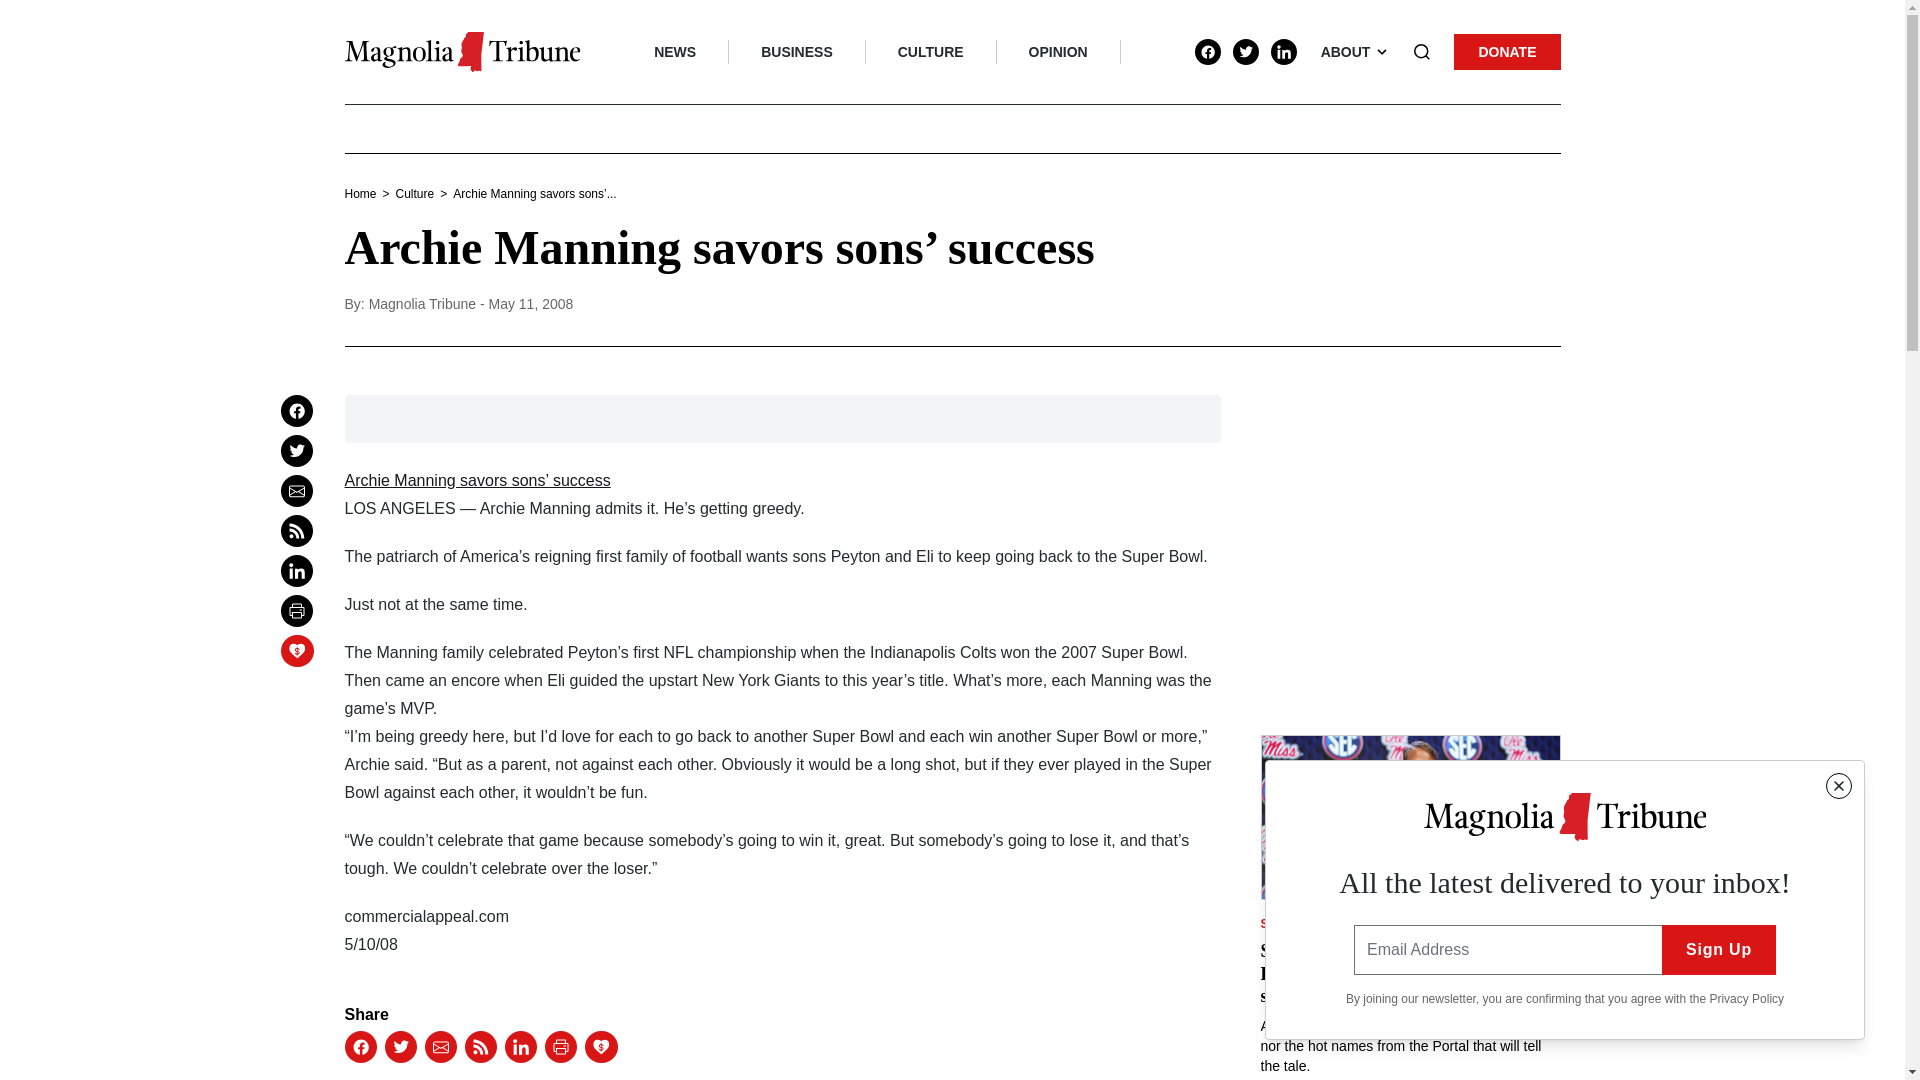  Describe the element at coordinates (476, 480) in the screenshot. I see `Archie Manning savors sons' success` at that location.